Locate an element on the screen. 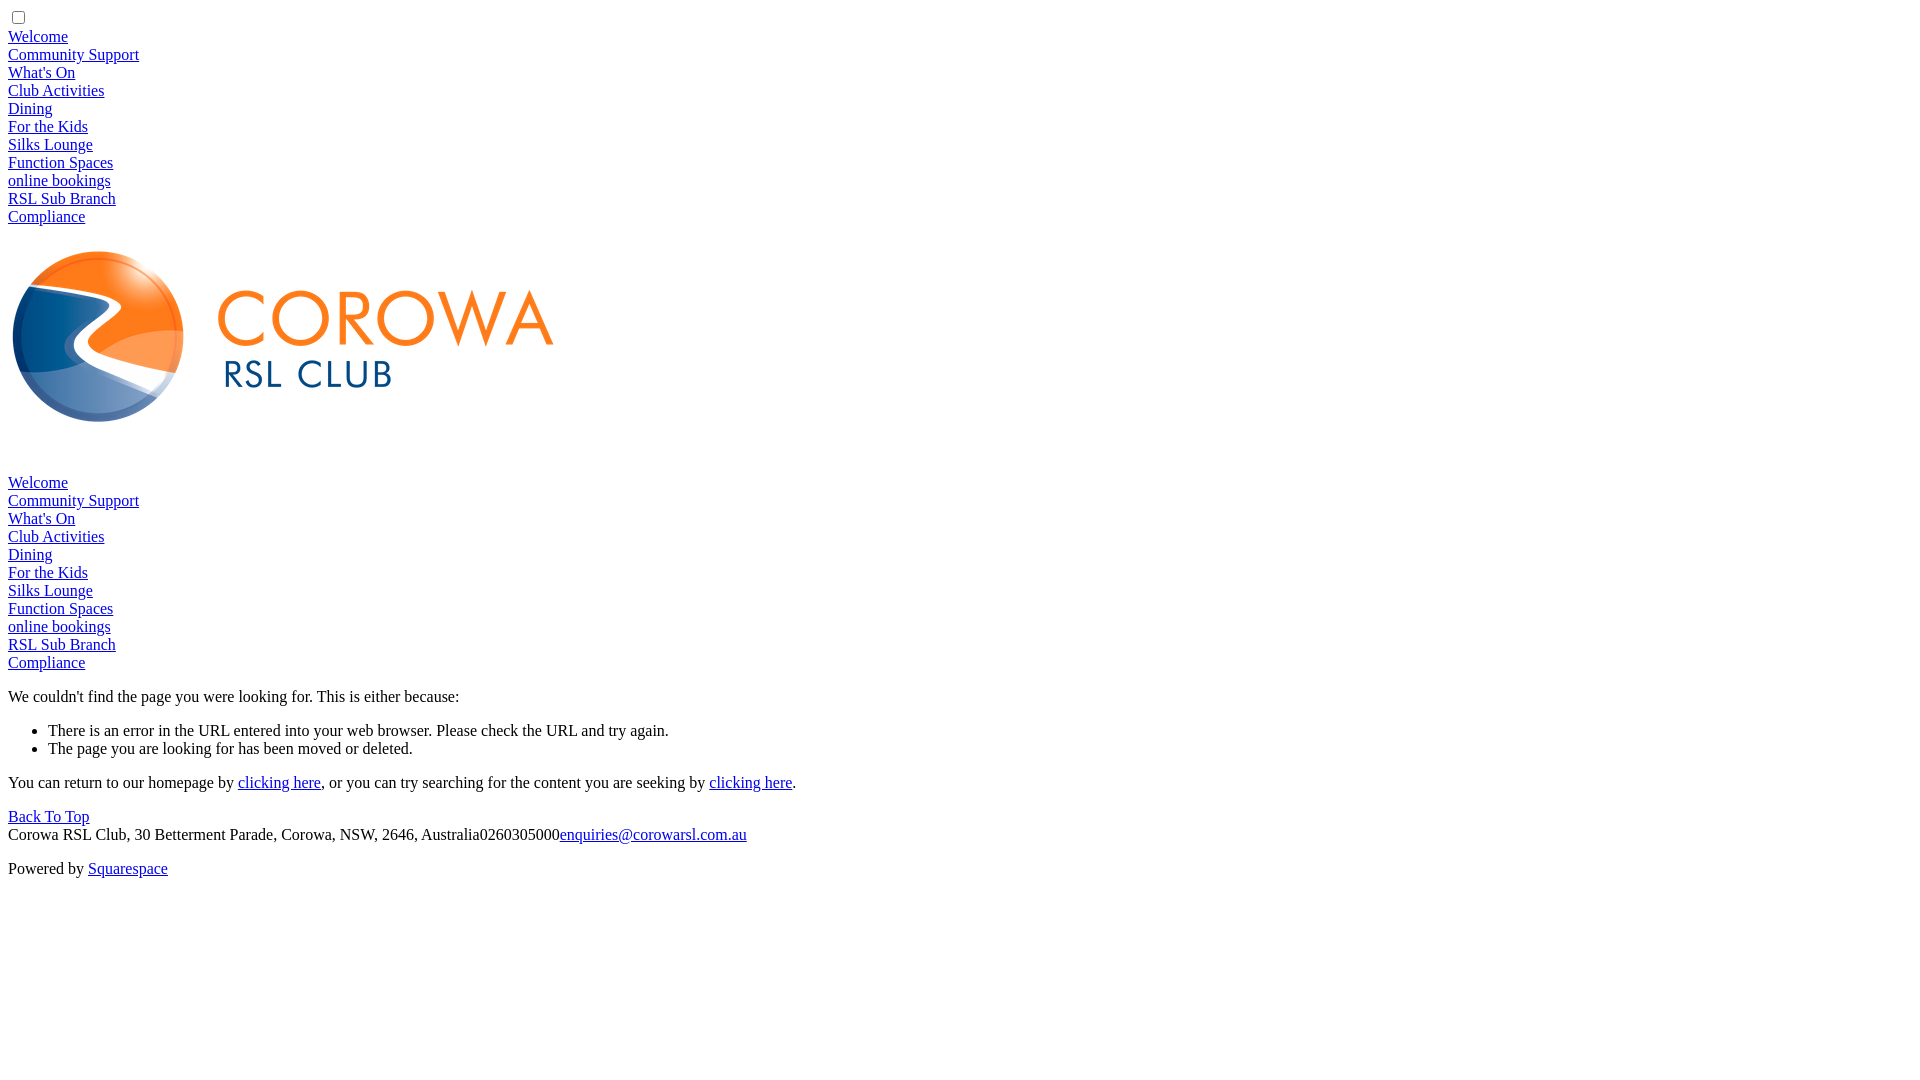 Image resolution: width=1920 pixels, height=1080 pixels. online bookings is located at coordinates (60, 626).